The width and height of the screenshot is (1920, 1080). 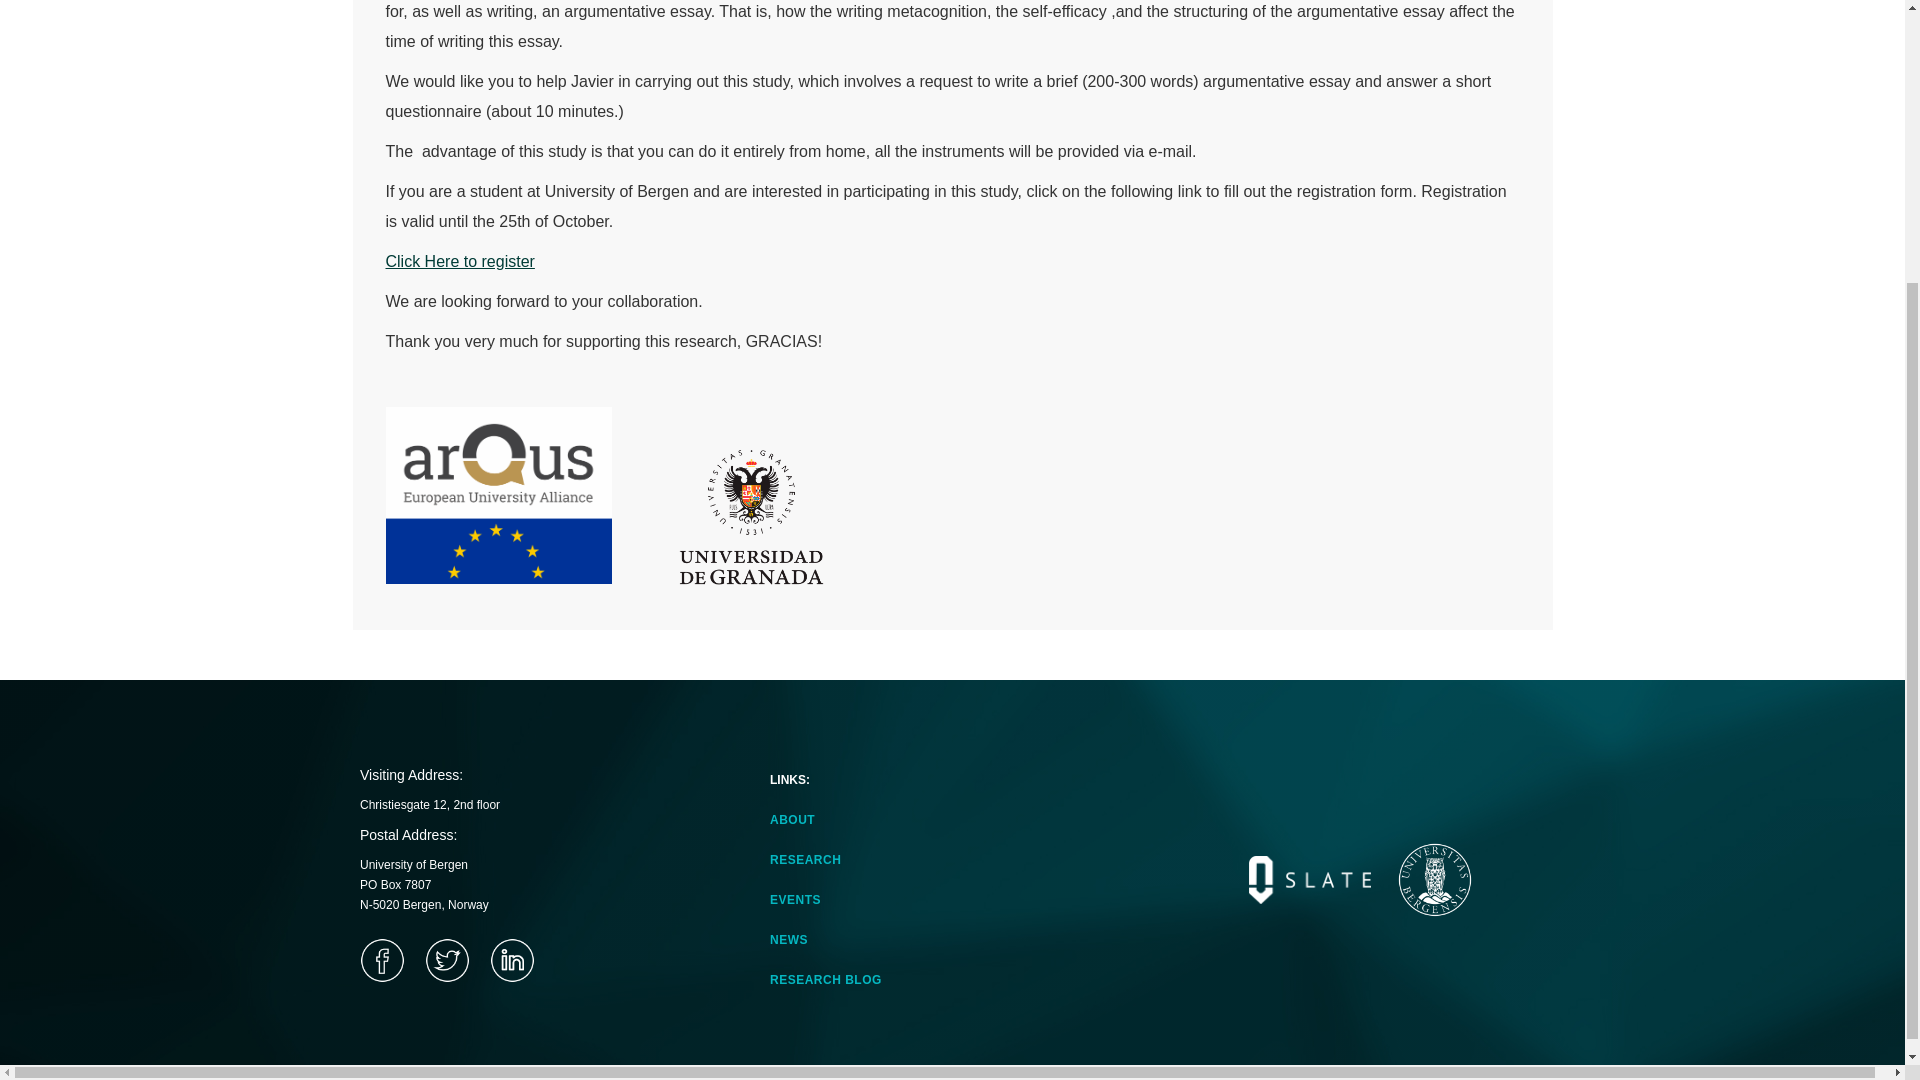 What do you see at coordinates (834, 939) in the screenshot?
I see `NEWS` at bounding box center [834, 939].